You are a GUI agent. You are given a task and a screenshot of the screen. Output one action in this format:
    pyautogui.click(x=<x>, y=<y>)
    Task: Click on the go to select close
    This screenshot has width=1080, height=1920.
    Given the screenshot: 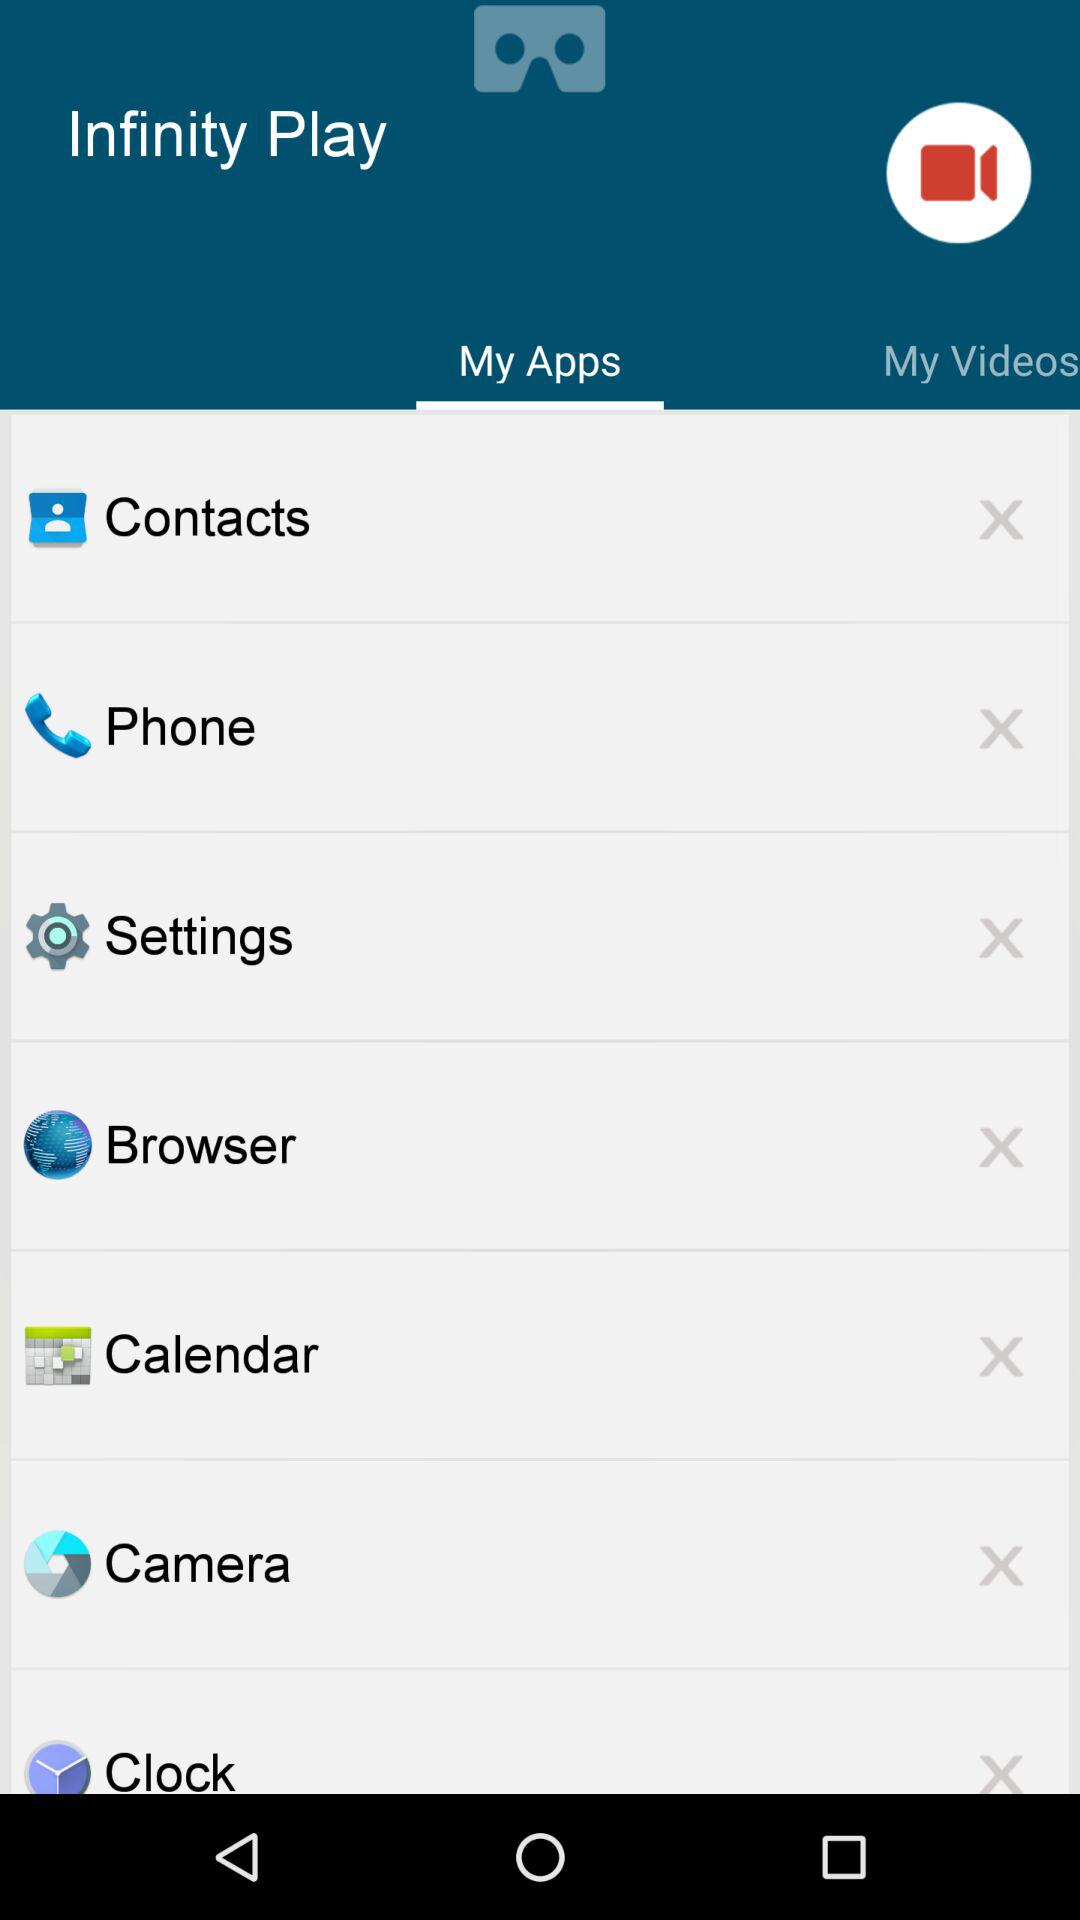 What is the action you would take?
    pyautogui.click(x=1001, y=1760)
    